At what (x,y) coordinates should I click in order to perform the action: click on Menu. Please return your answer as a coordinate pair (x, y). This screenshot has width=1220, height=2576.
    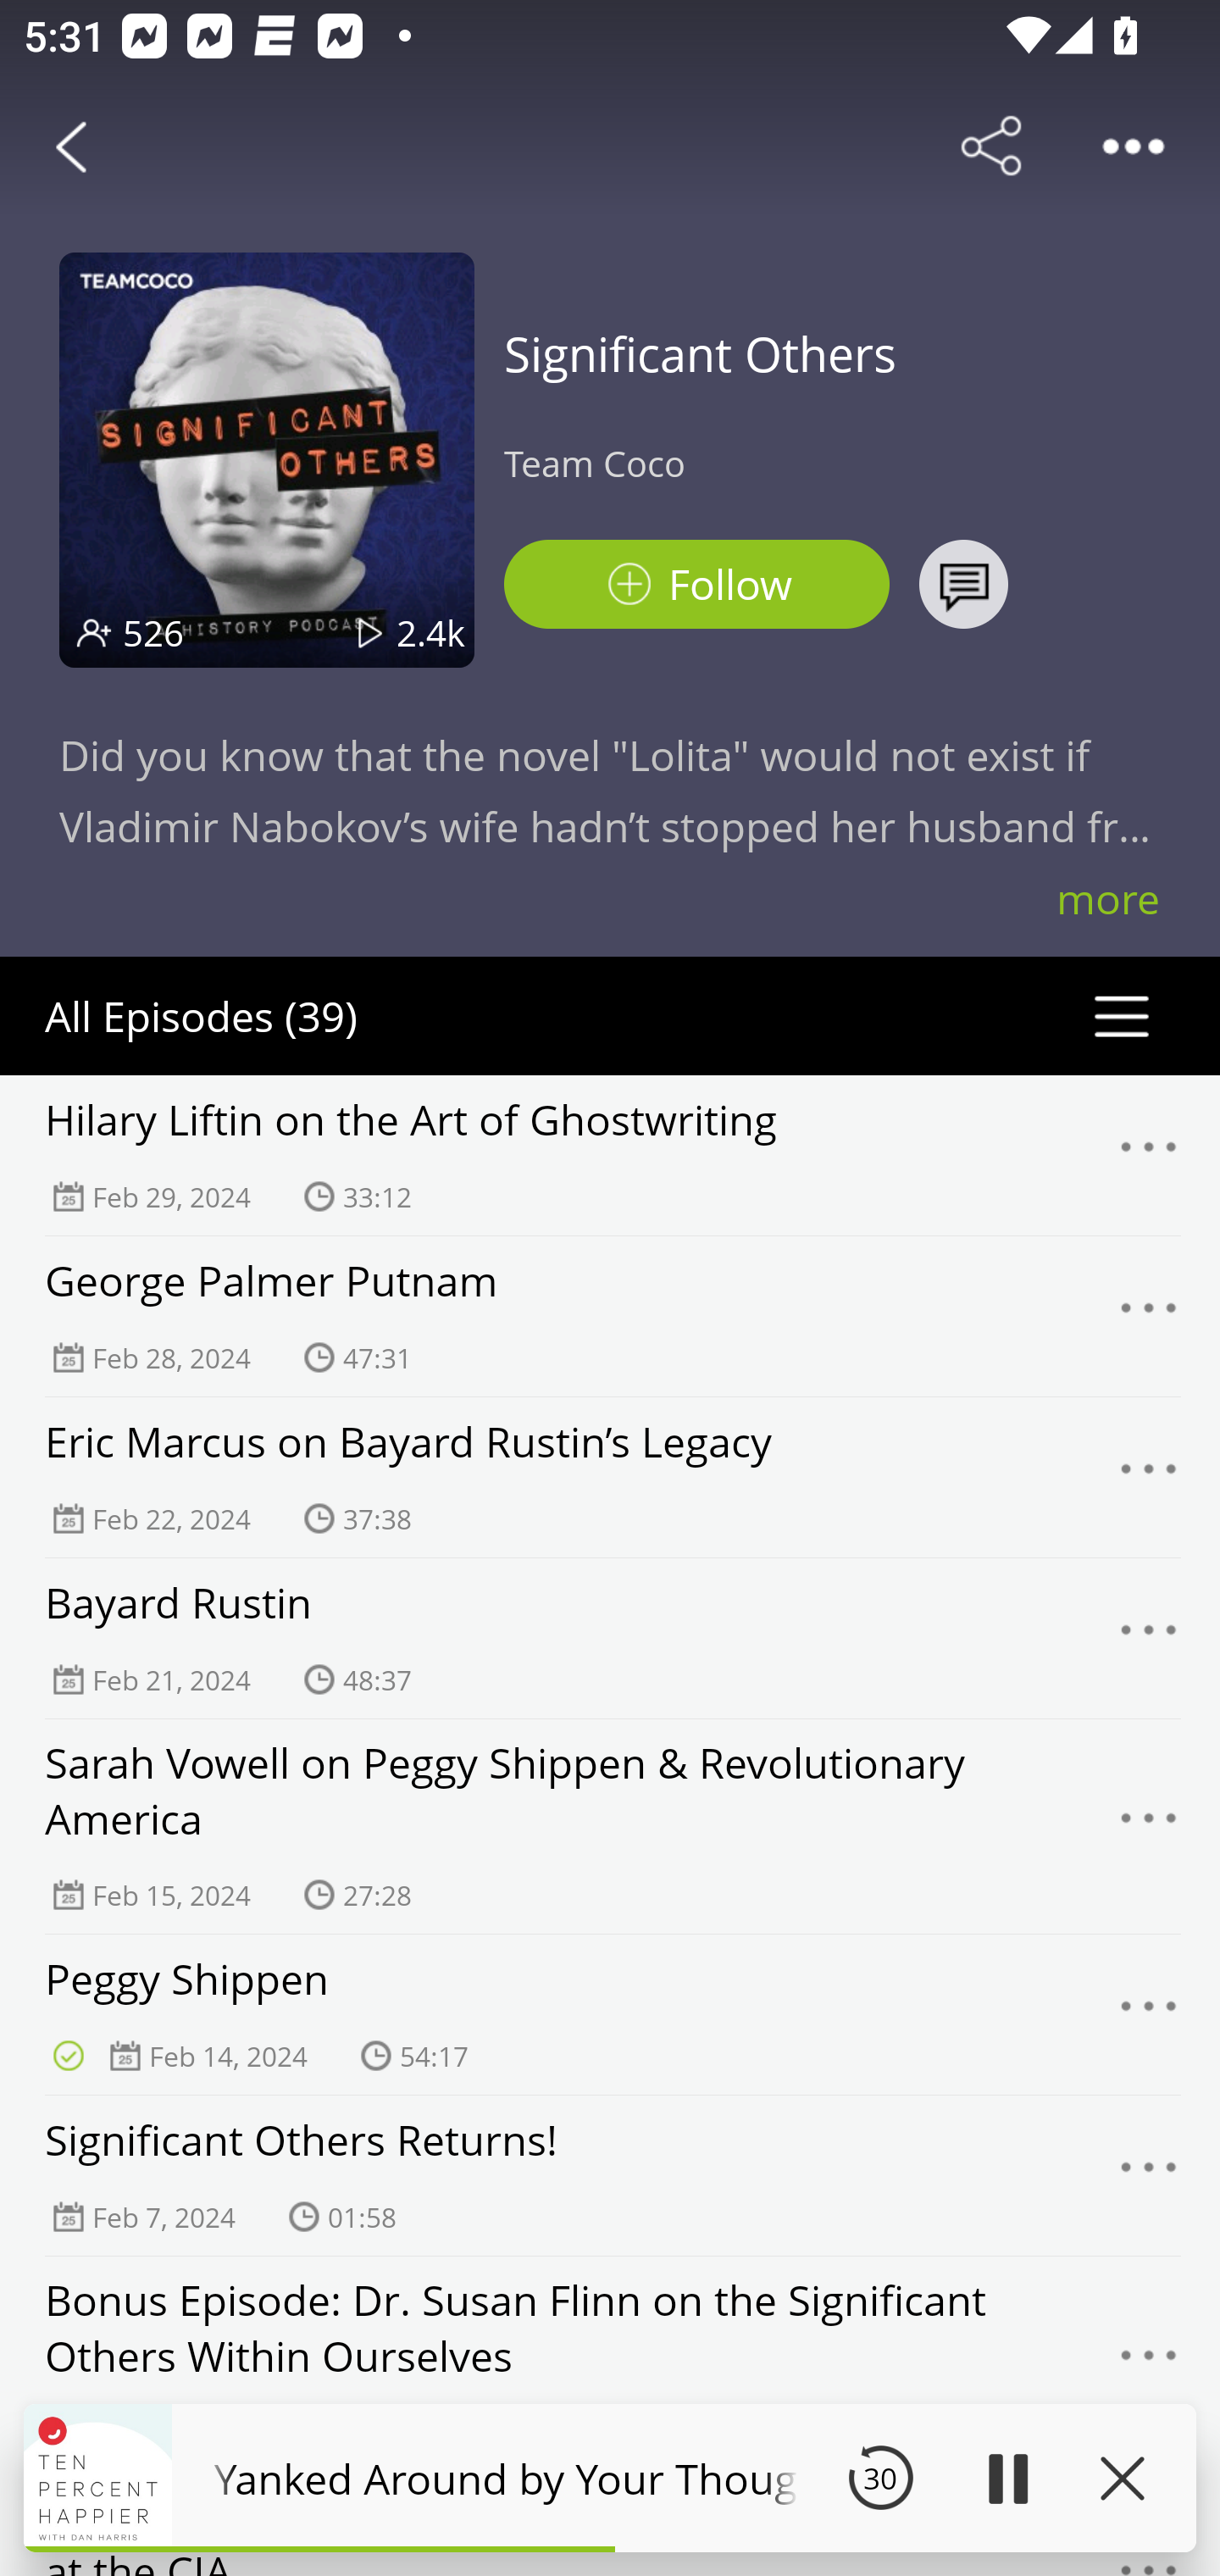
    Looking at the image, I should click on (1149, 2015).